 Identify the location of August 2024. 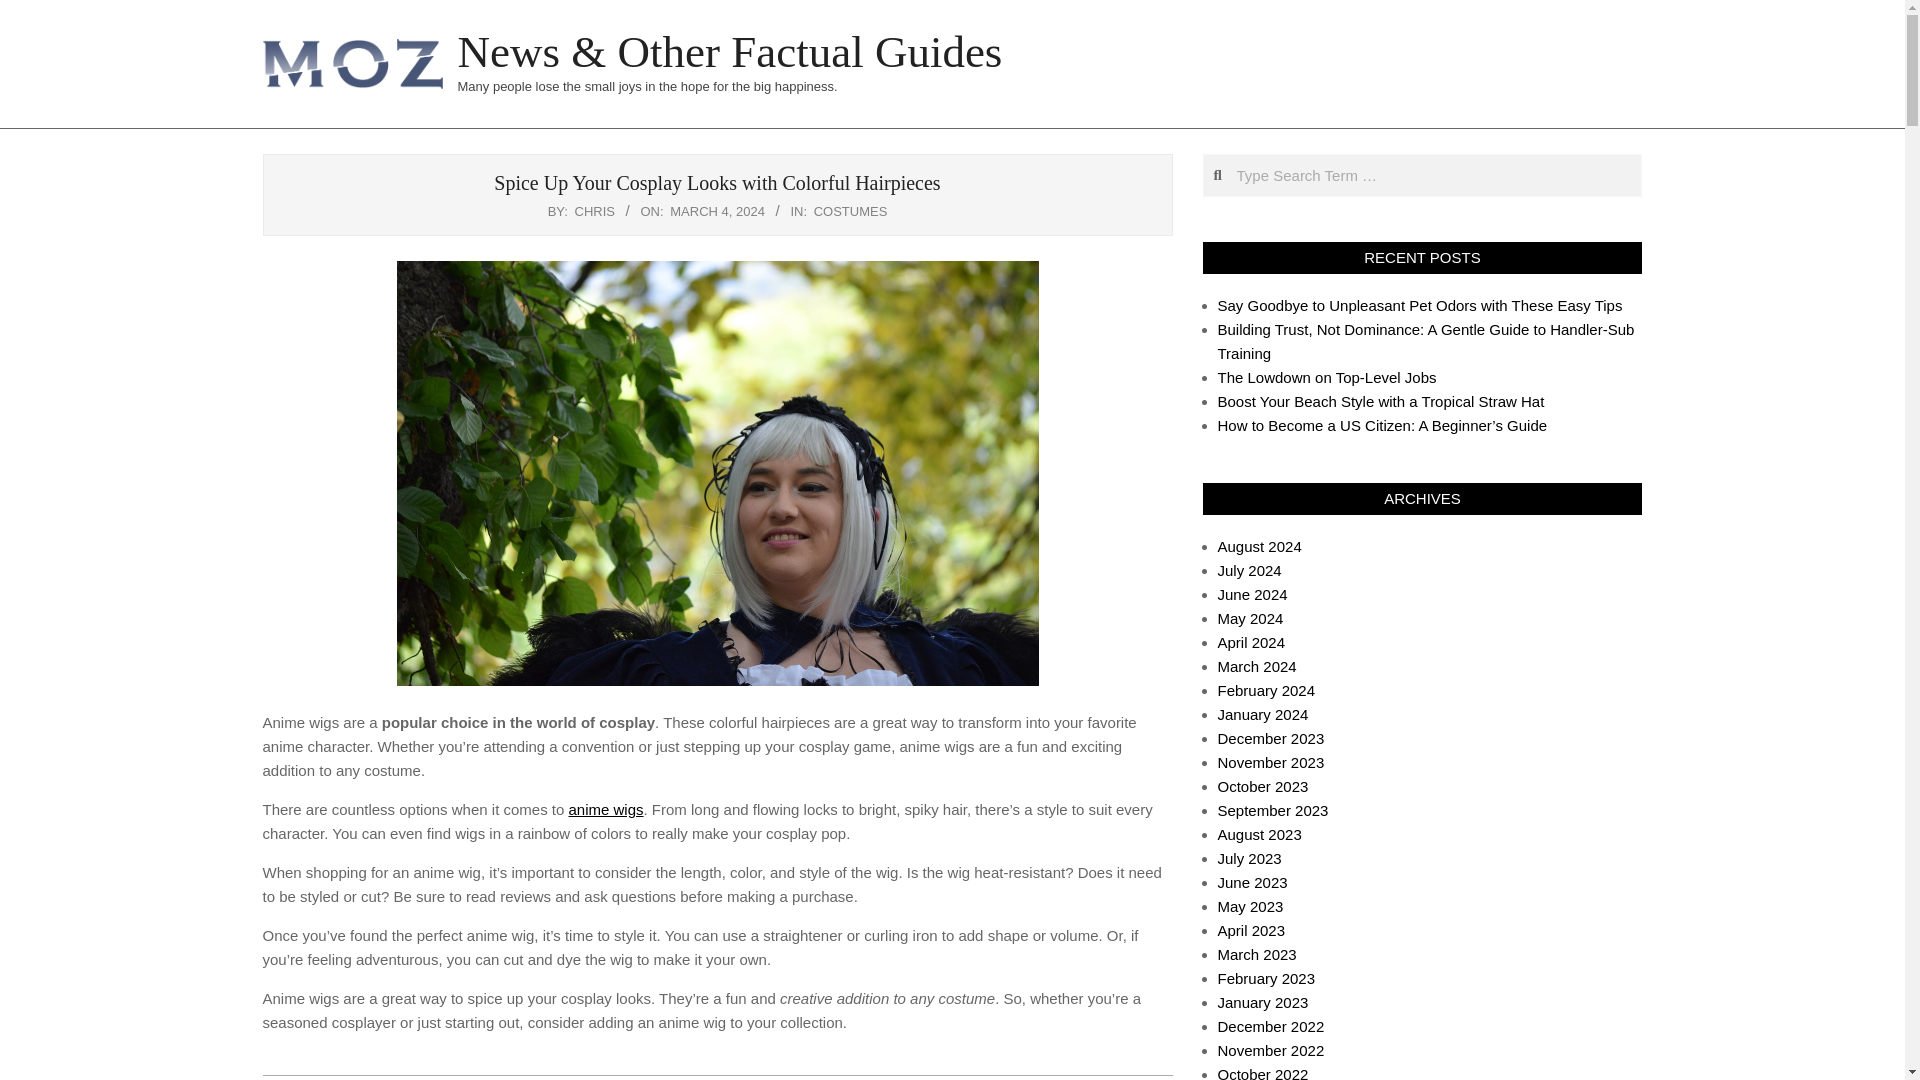
(1259, 546).